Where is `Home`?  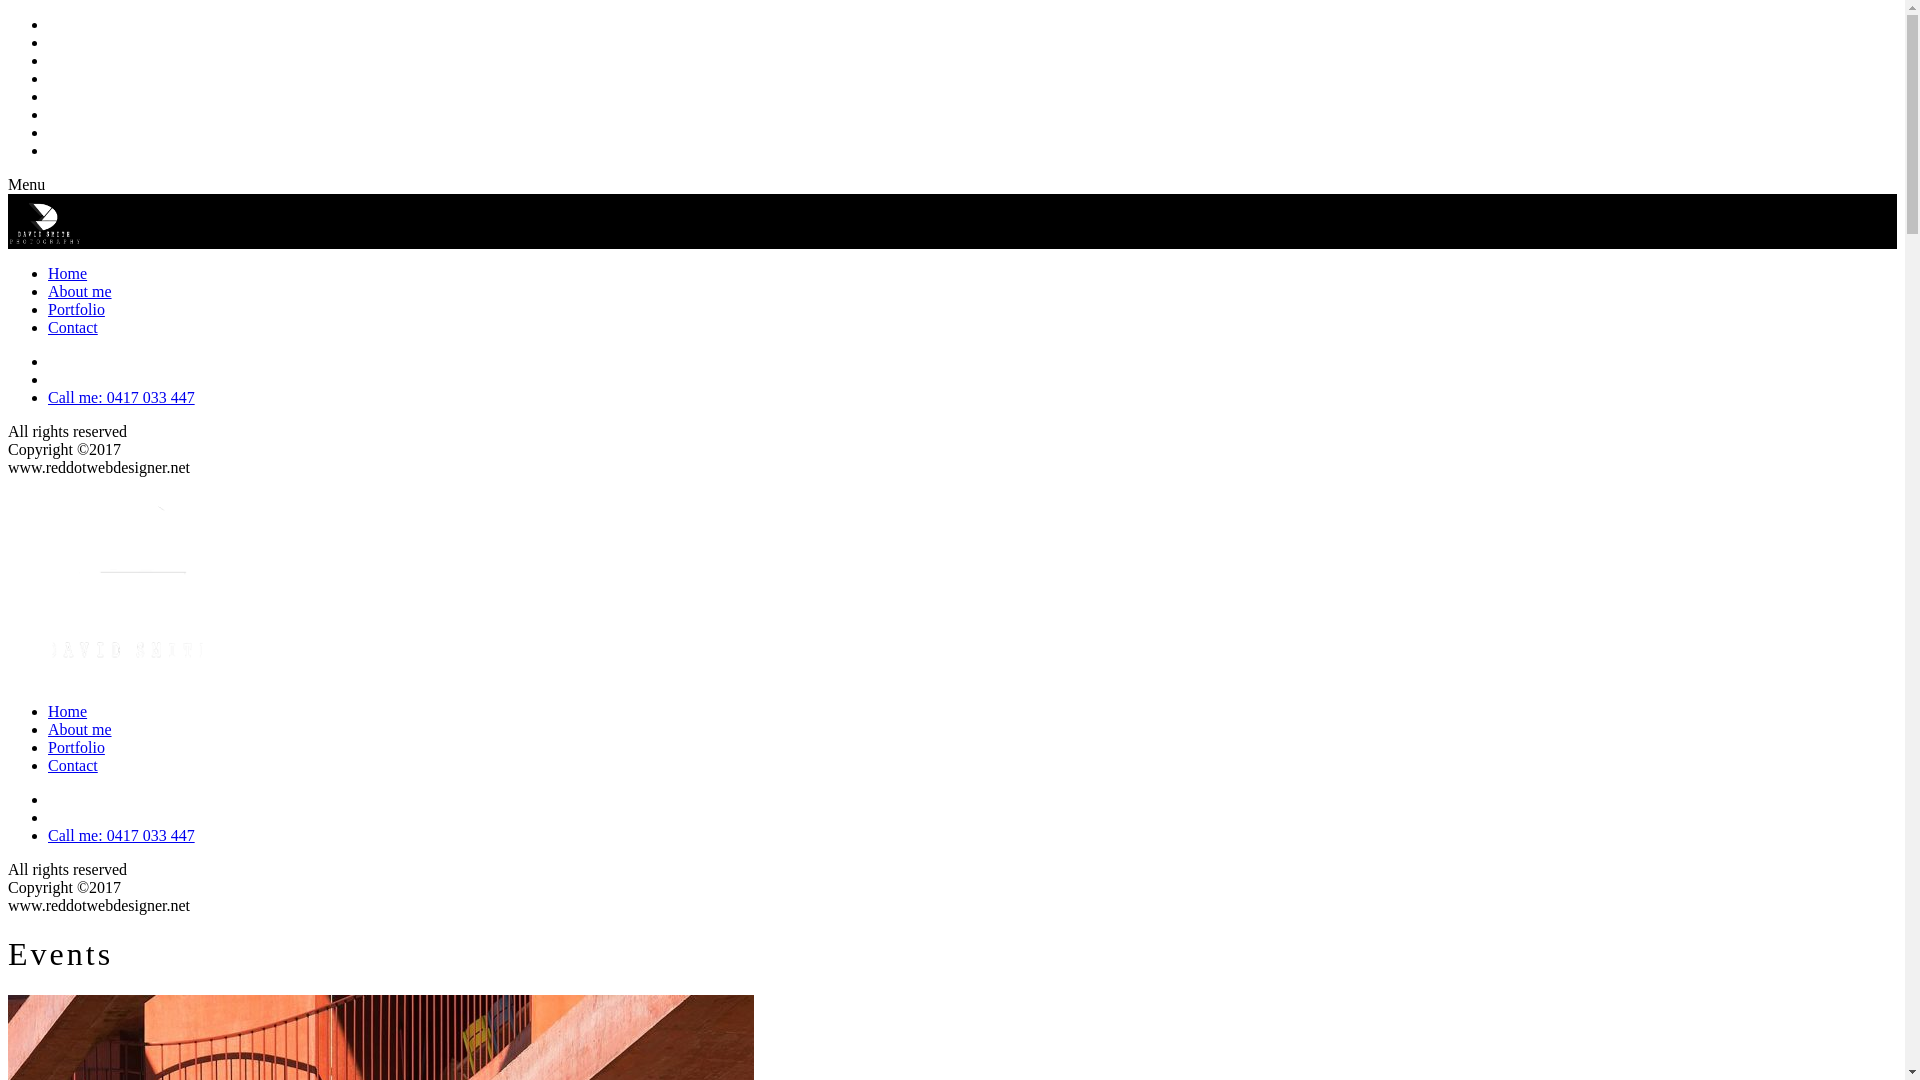
Home is located at coordinates (68, 712).